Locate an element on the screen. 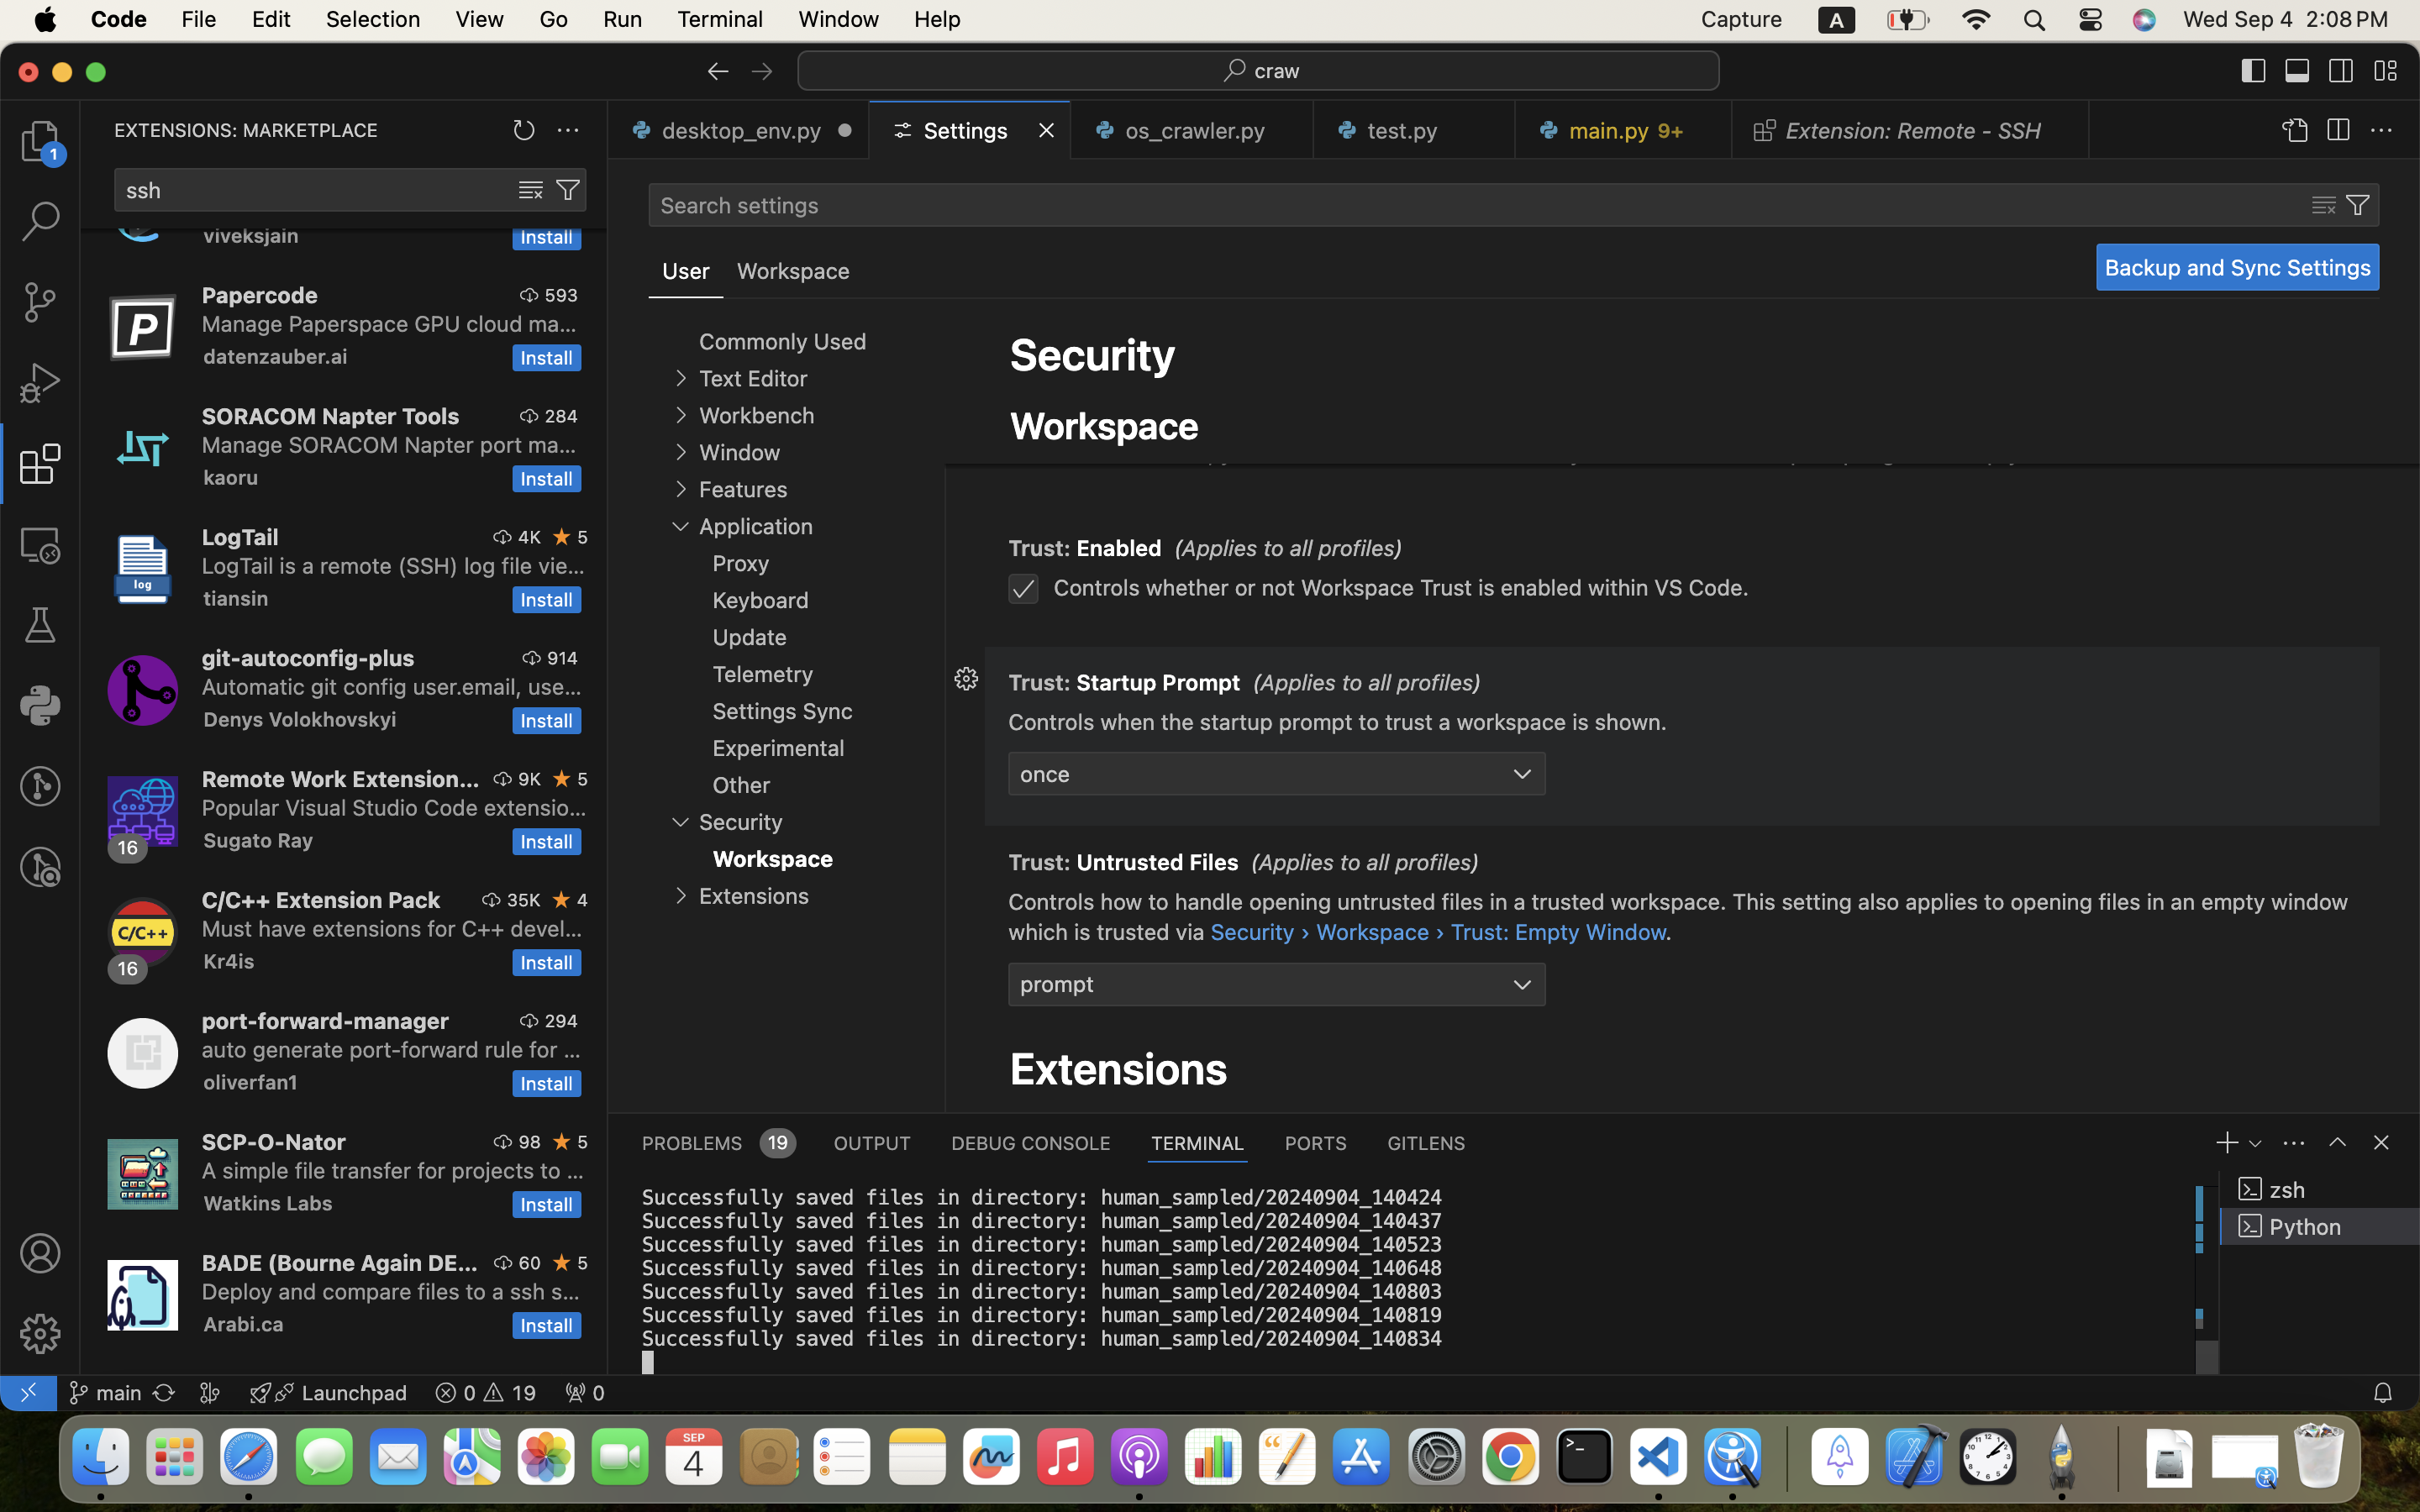 Image resolution: width=2420 pixels, height=1512 pixels. craw is located at coordinates (1278, 71).